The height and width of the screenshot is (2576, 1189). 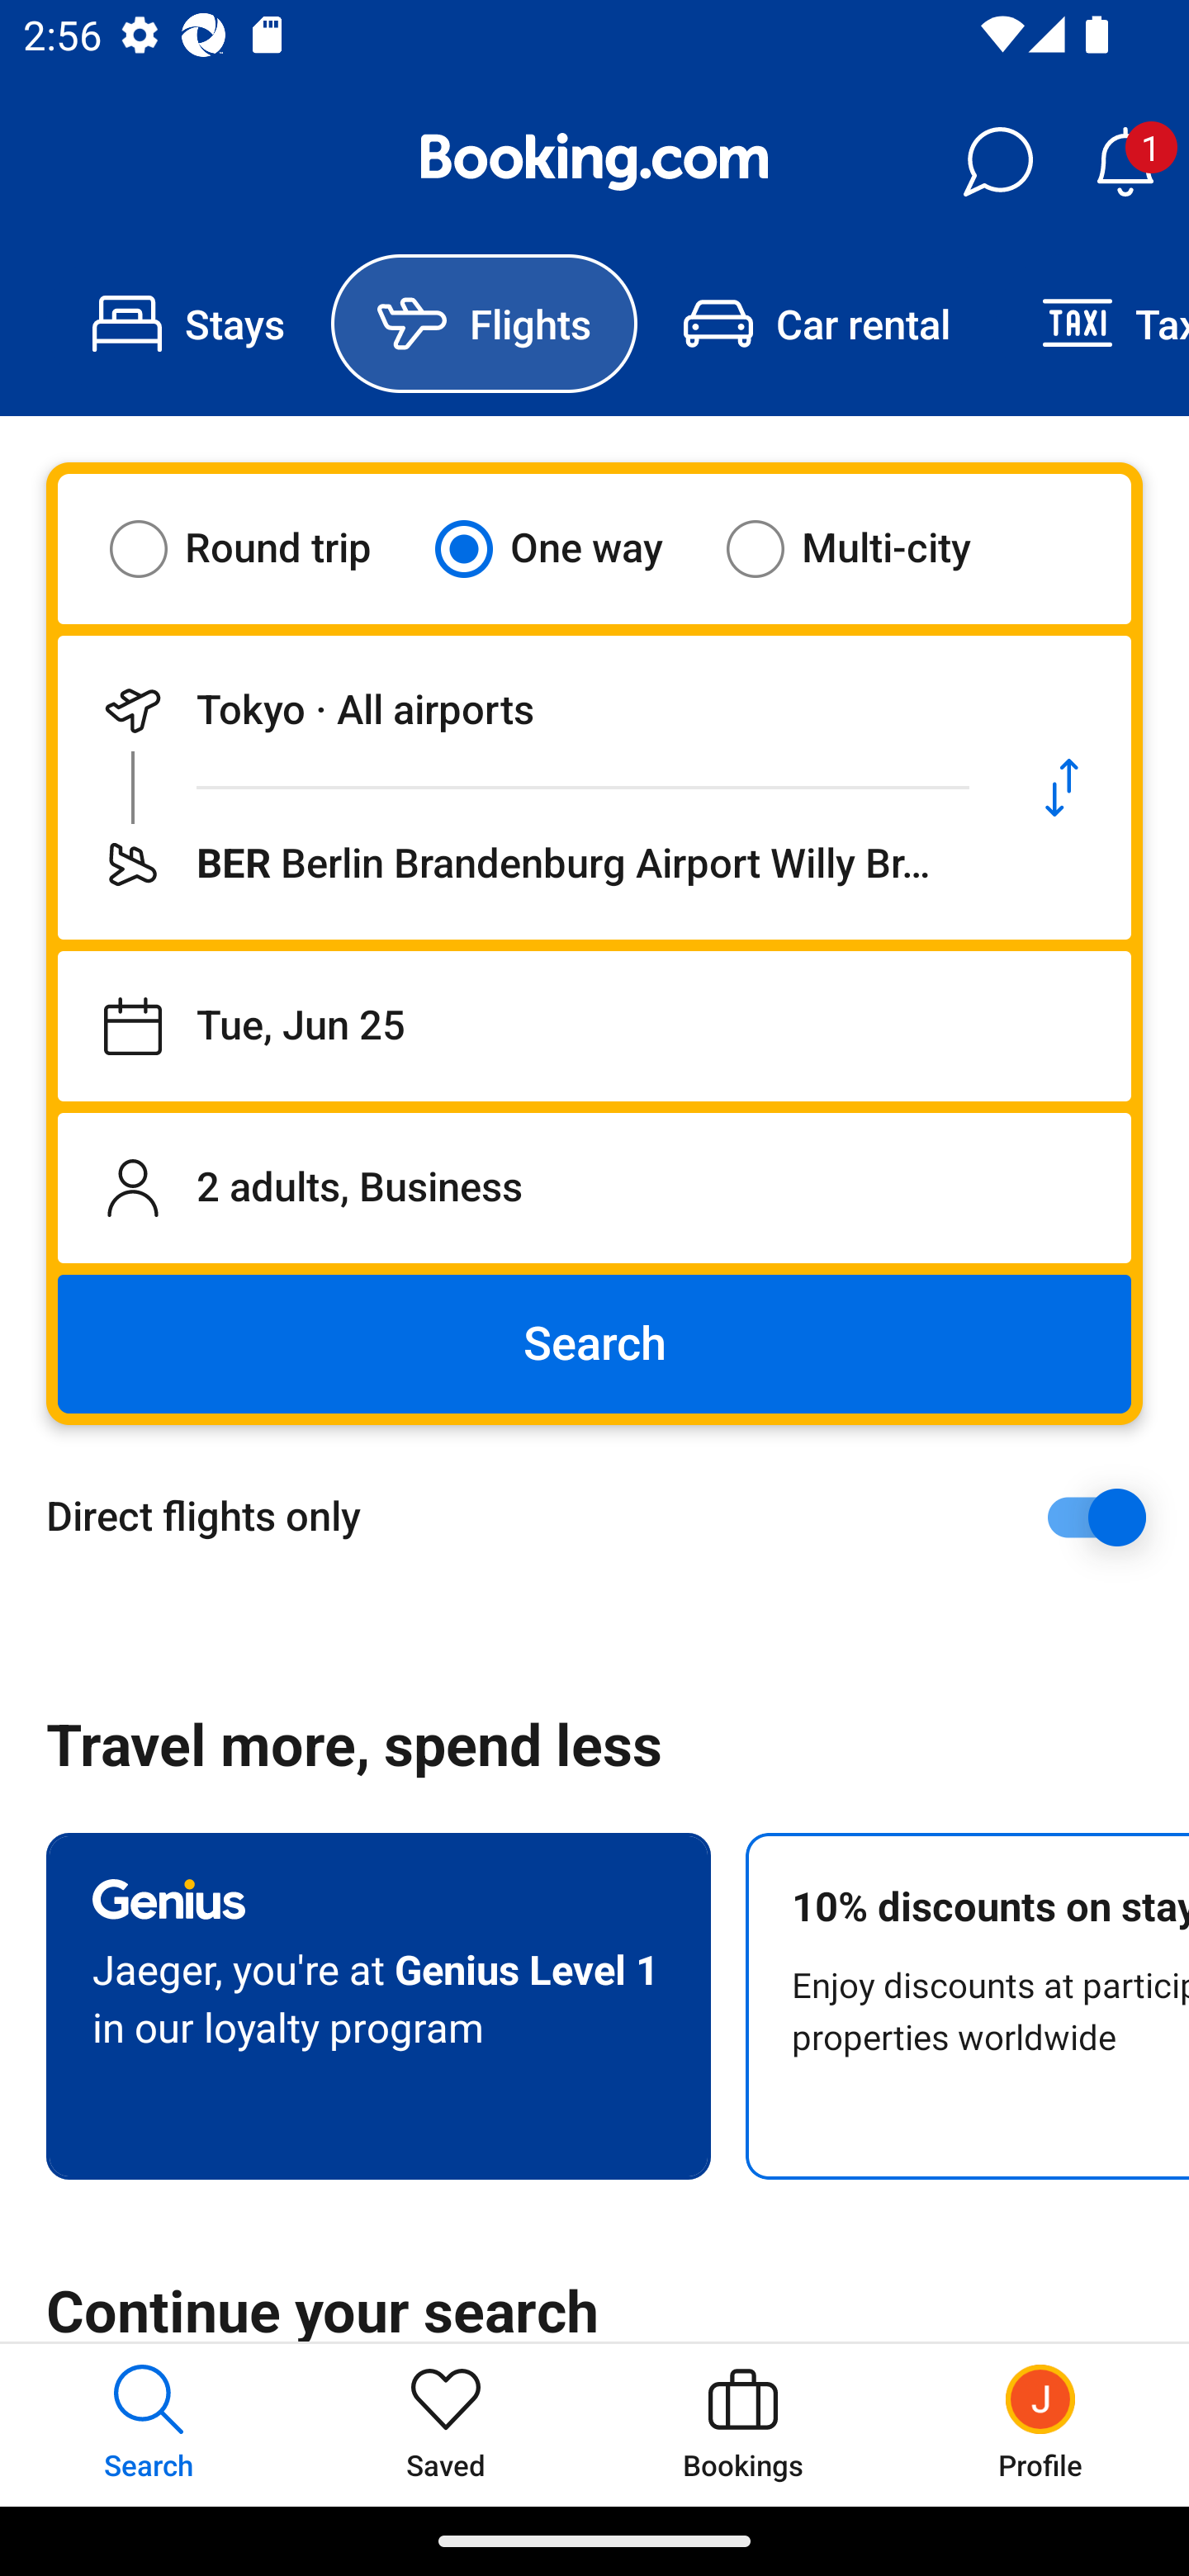 What do you see at coordinates (1040, 2424) in the screenshot?
I see `Profile` at bounding box center [1040, 2424].